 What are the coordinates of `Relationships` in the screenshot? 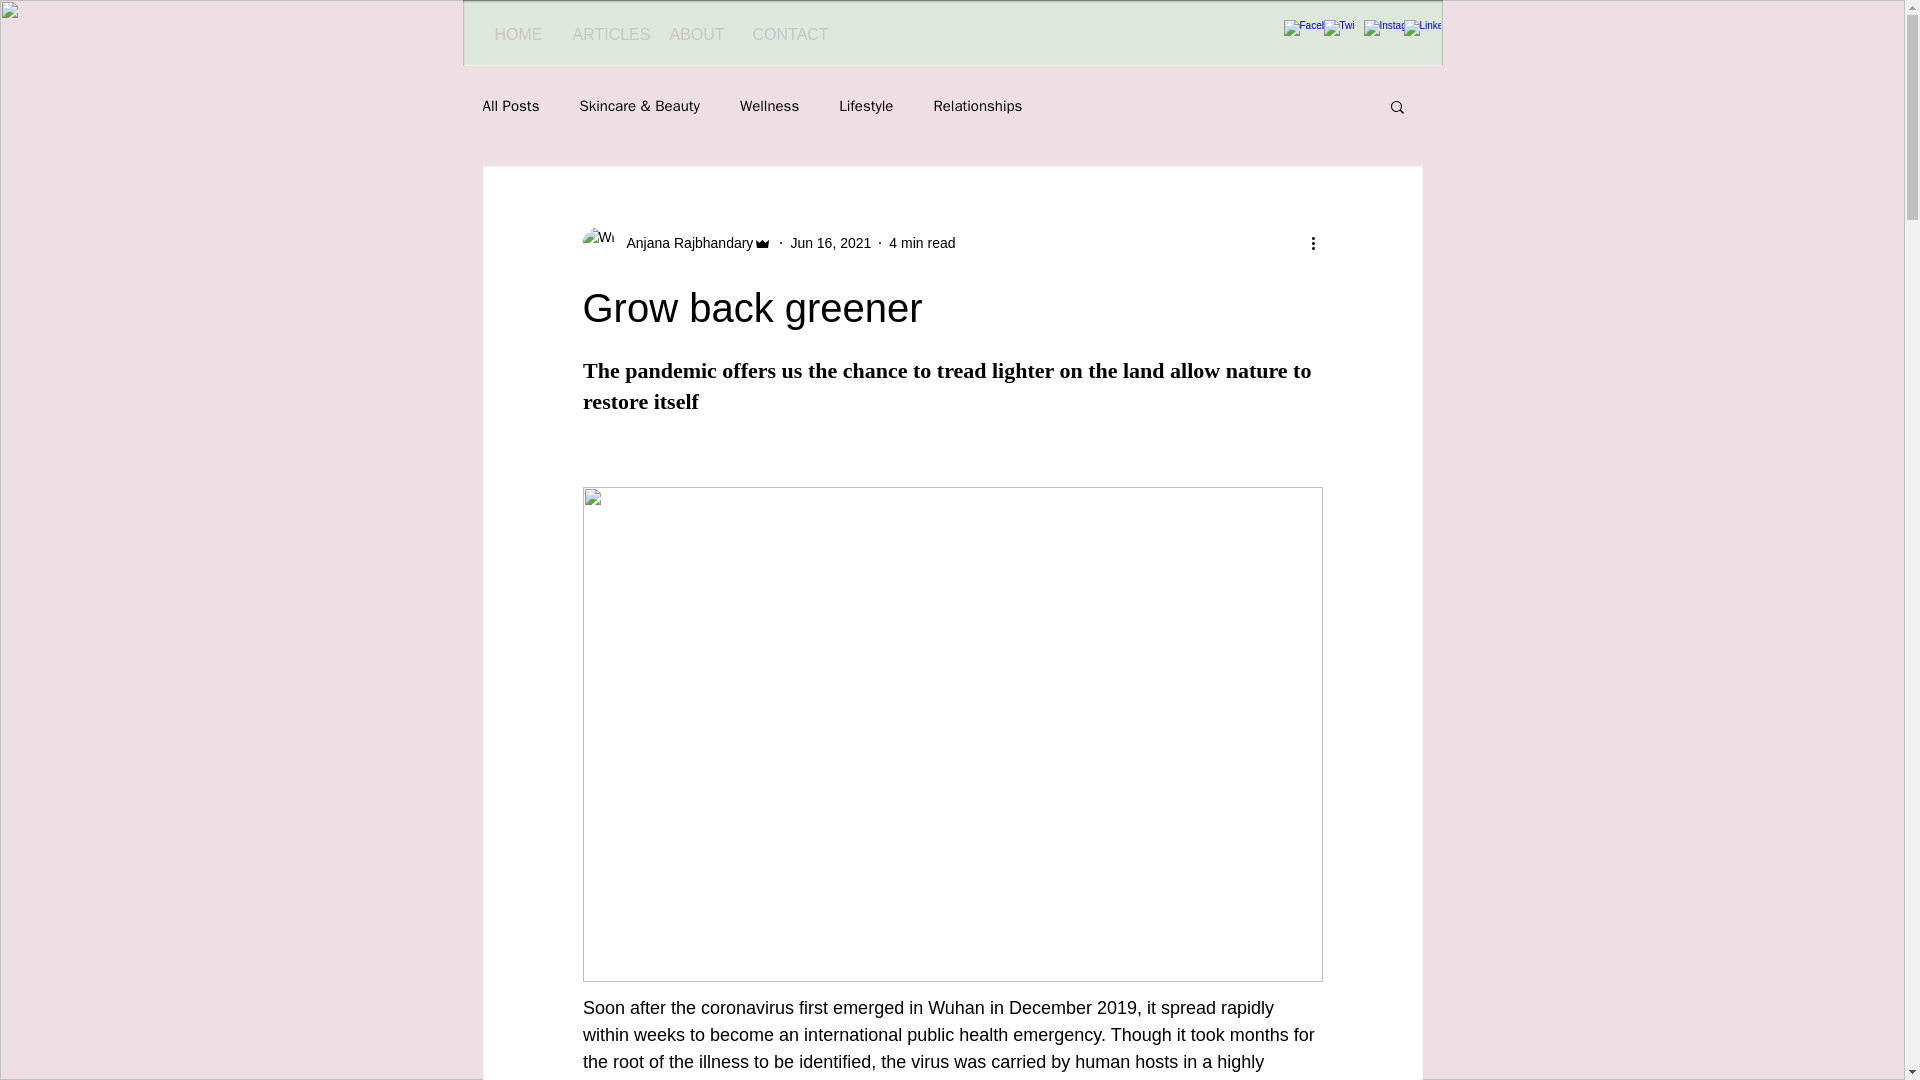 It's located at (977, 105).